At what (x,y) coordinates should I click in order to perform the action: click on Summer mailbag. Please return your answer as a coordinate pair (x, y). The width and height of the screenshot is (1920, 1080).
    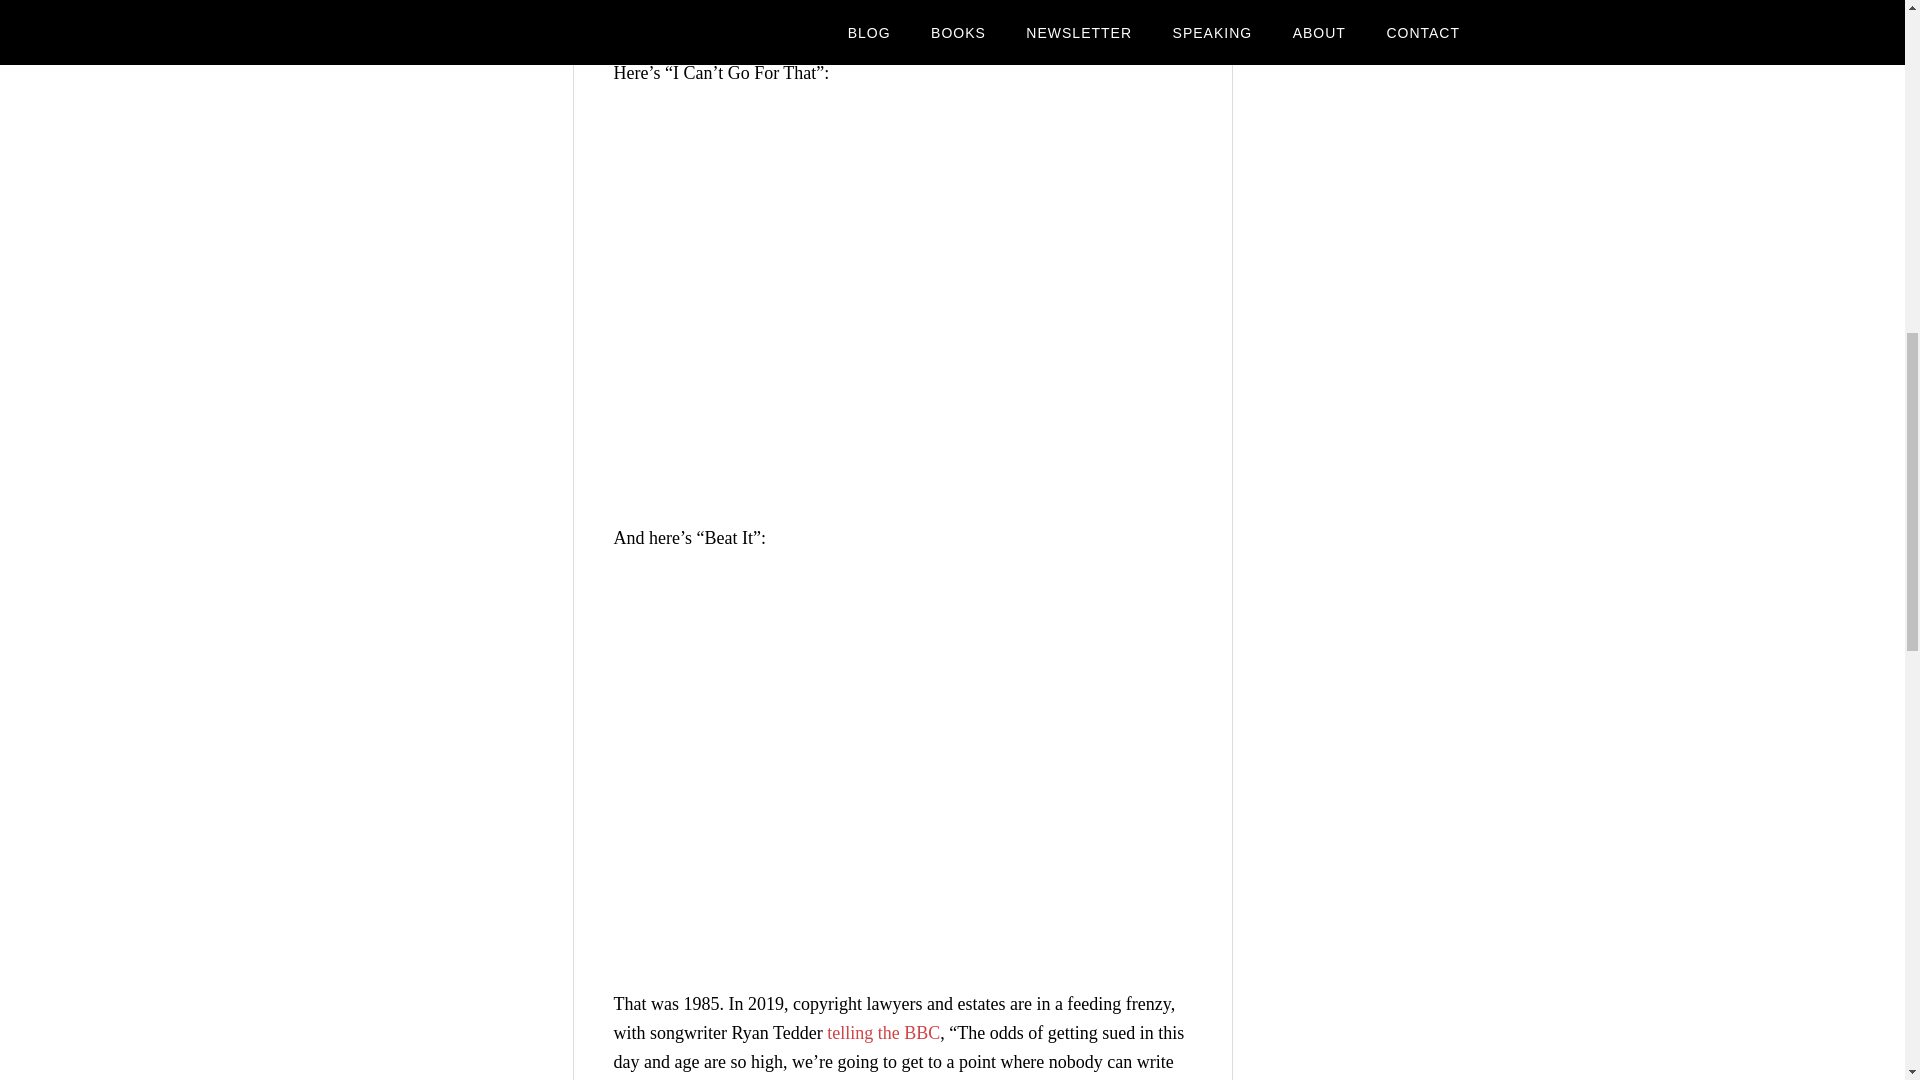
    Looking at the image, I should click on (1368, 41).